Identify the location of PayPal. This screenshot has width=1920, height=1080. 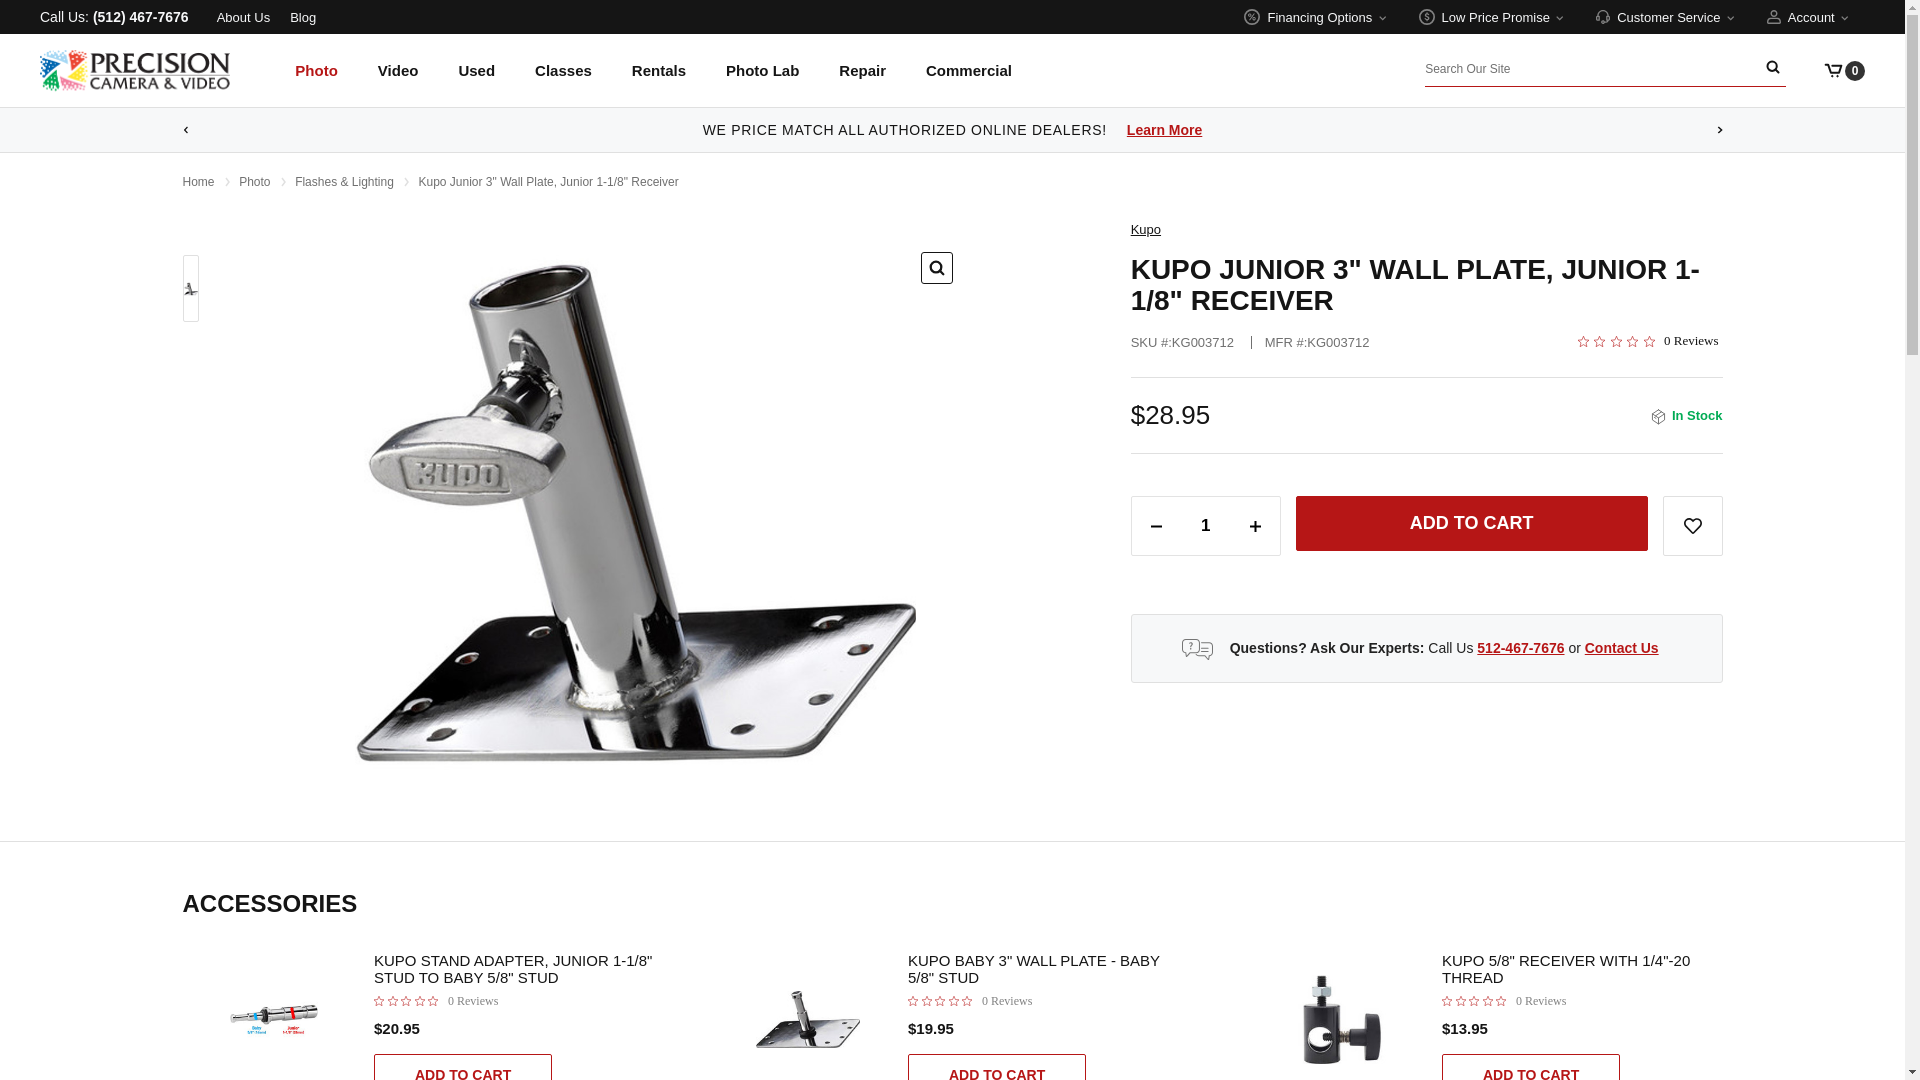
(1472, 579).